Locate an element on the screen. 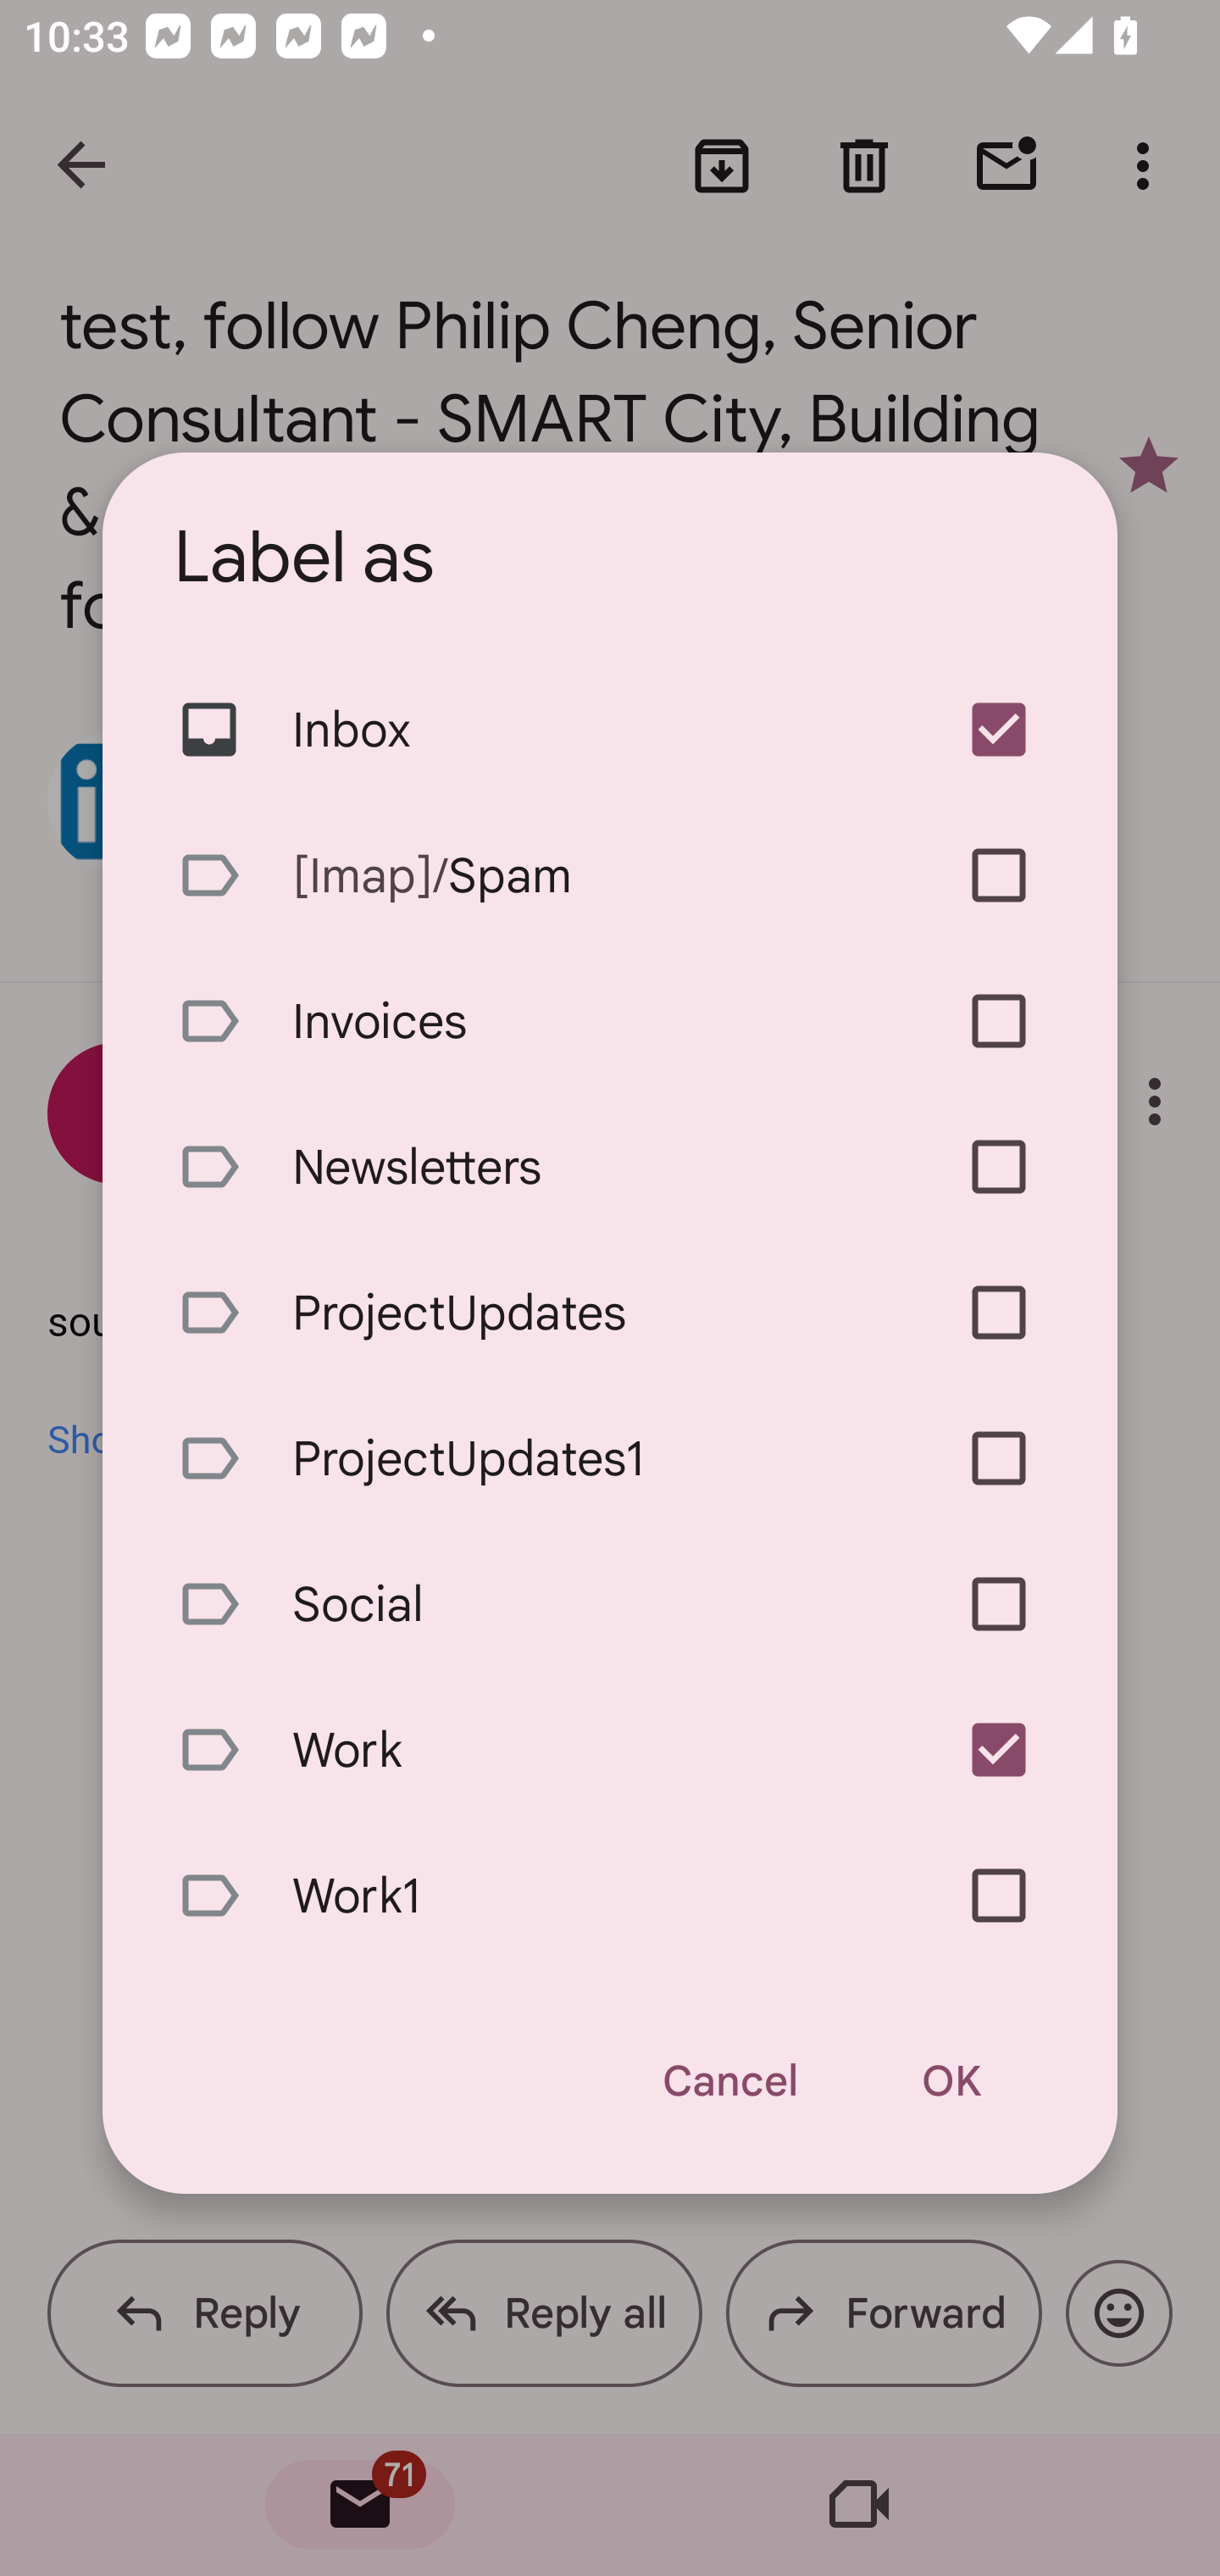  Social is located at coordinates (610, 1603).